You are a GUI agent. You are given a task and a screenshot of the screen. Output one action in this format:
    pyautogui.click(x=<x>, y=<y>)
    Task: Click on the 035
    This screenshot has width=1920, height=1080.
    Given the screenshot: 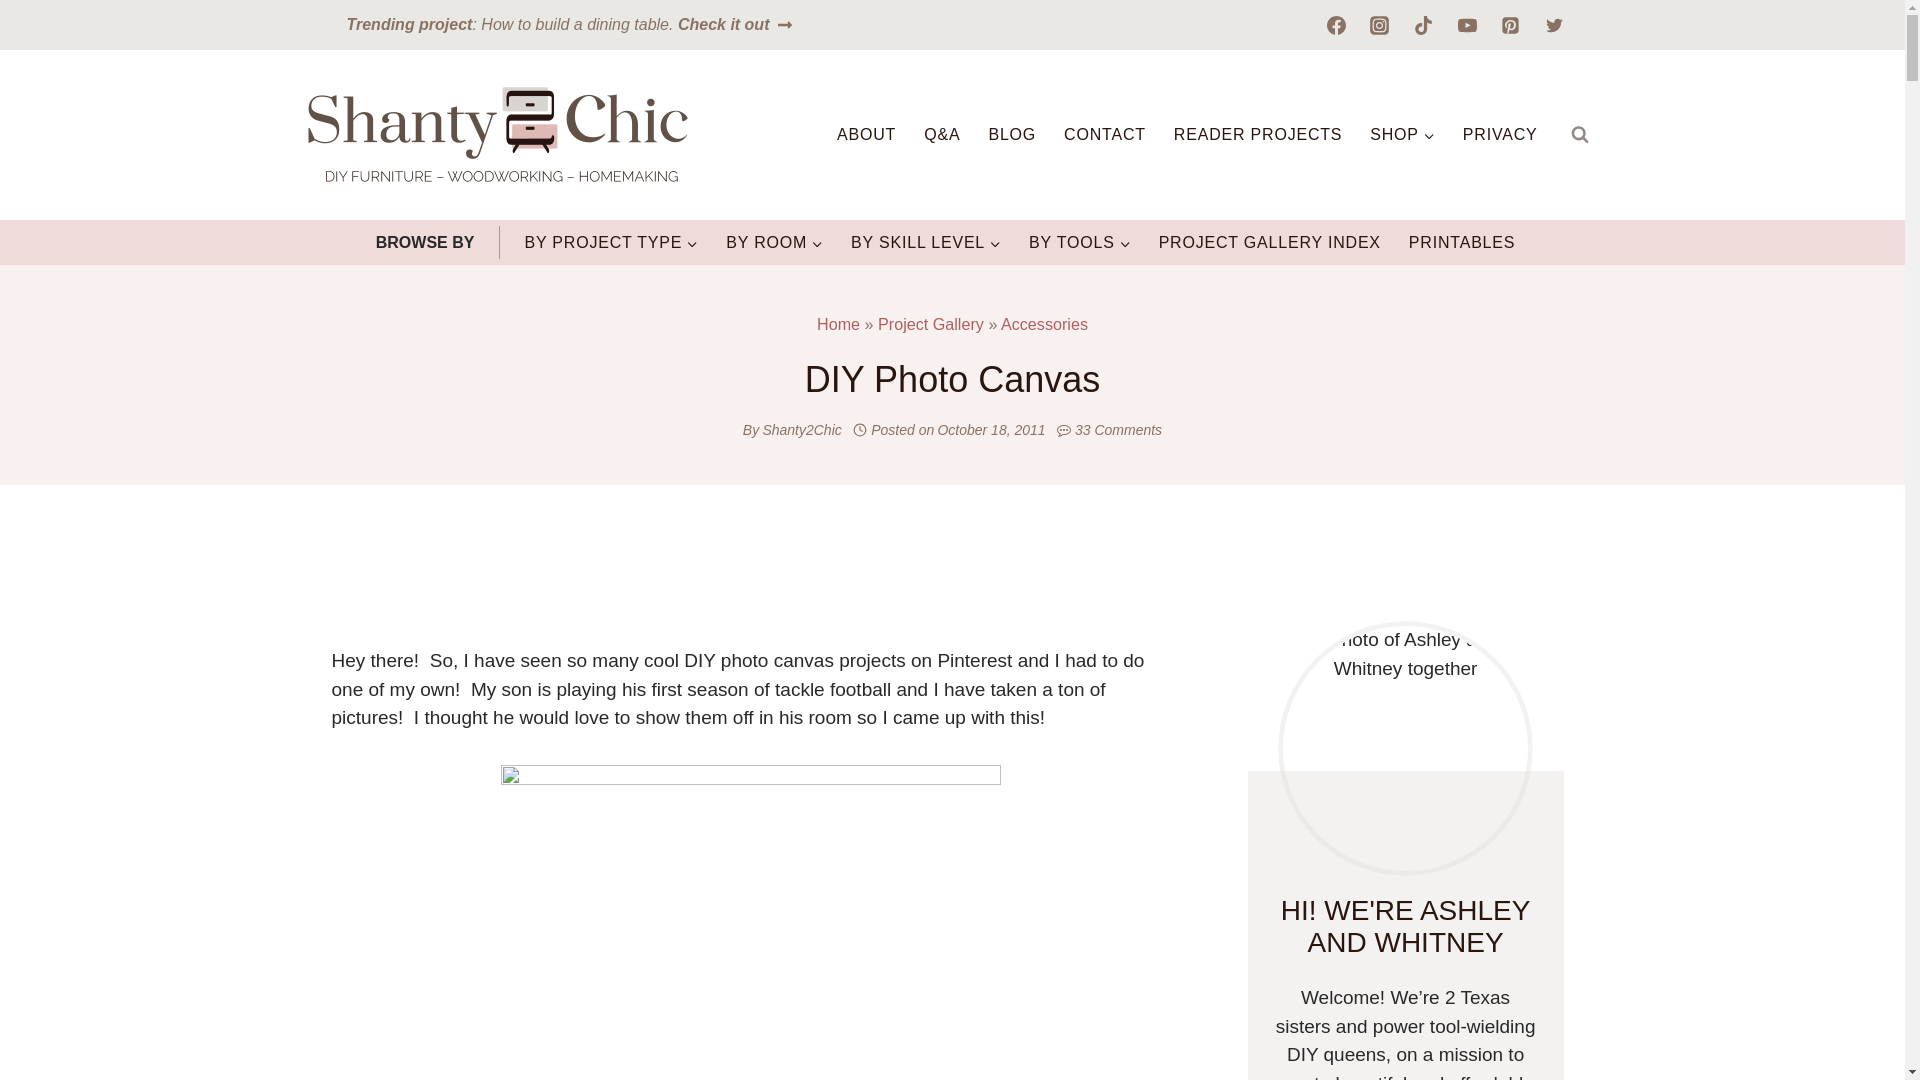 What is the action you would take?
    pyautogui.click(x=750, y=922)
    